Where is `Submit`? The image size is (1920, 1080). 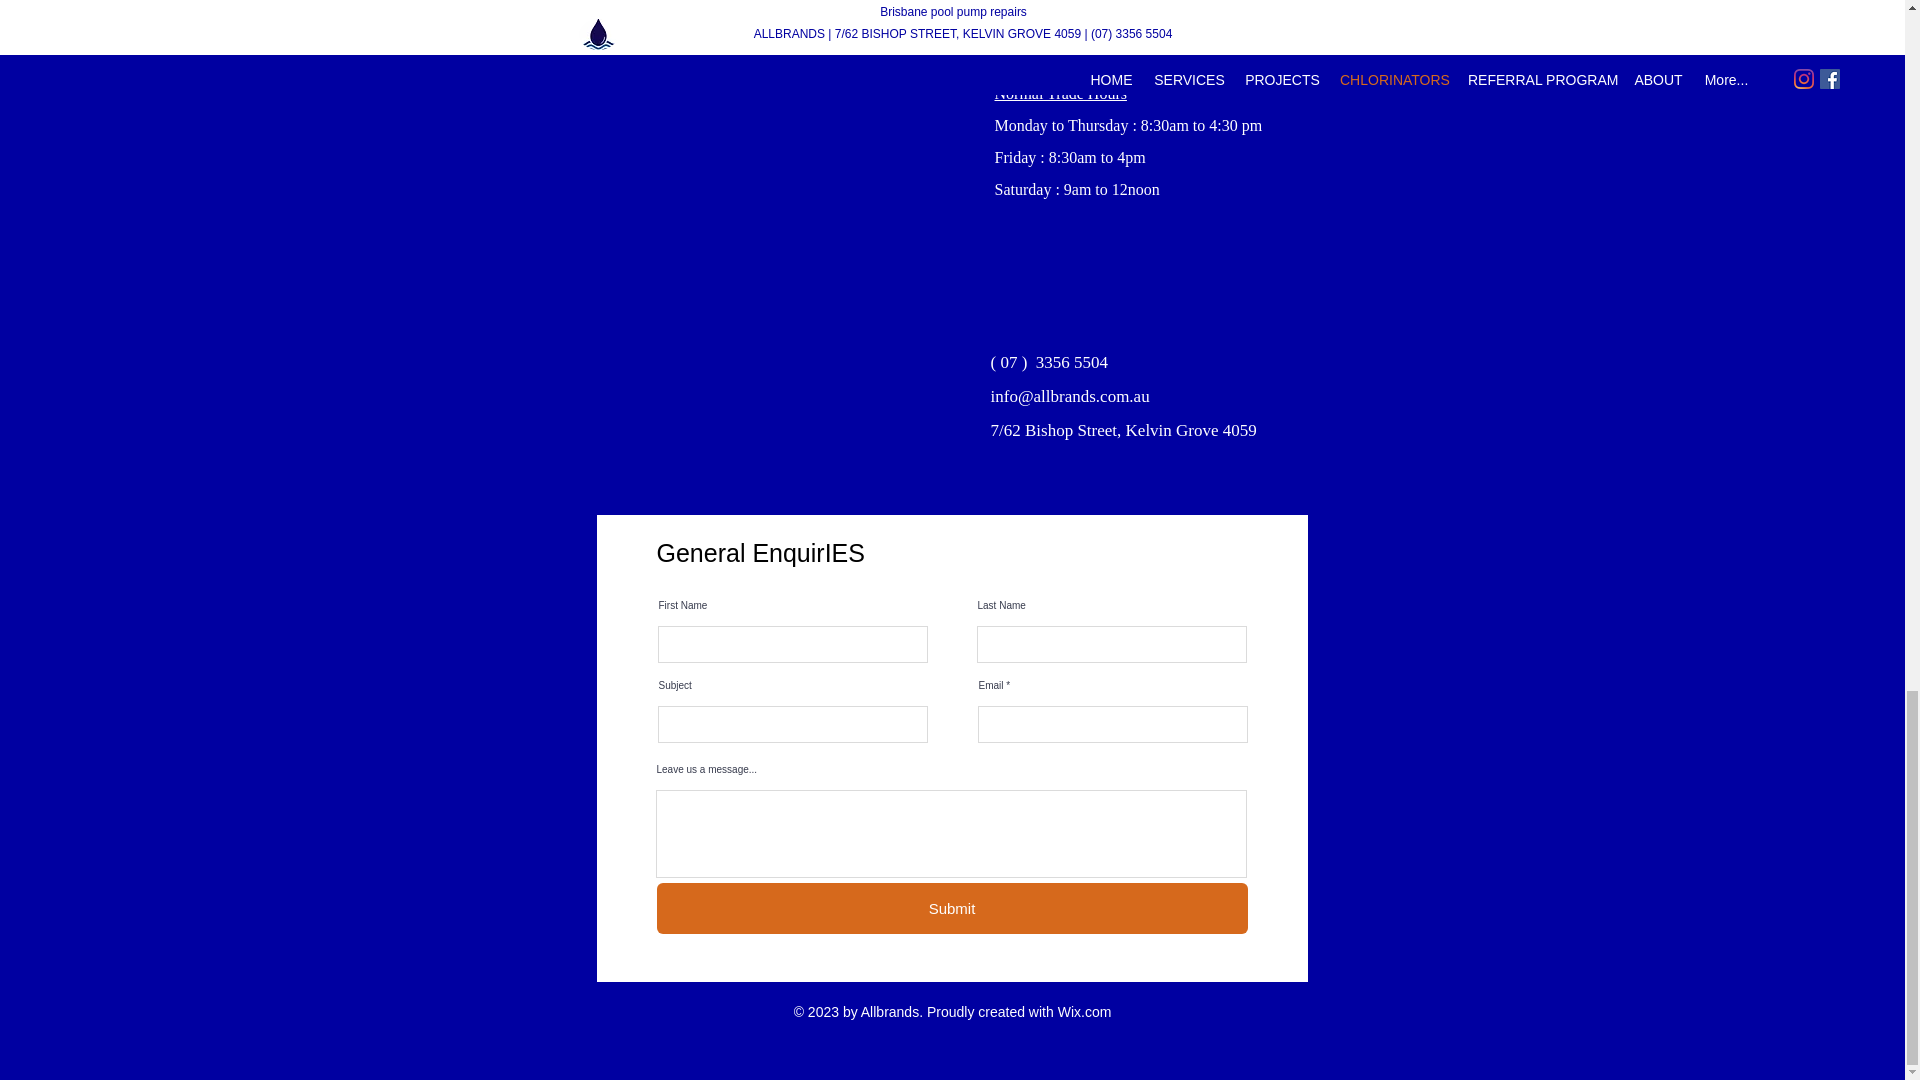 Submit is located at coordinates (951, 908).